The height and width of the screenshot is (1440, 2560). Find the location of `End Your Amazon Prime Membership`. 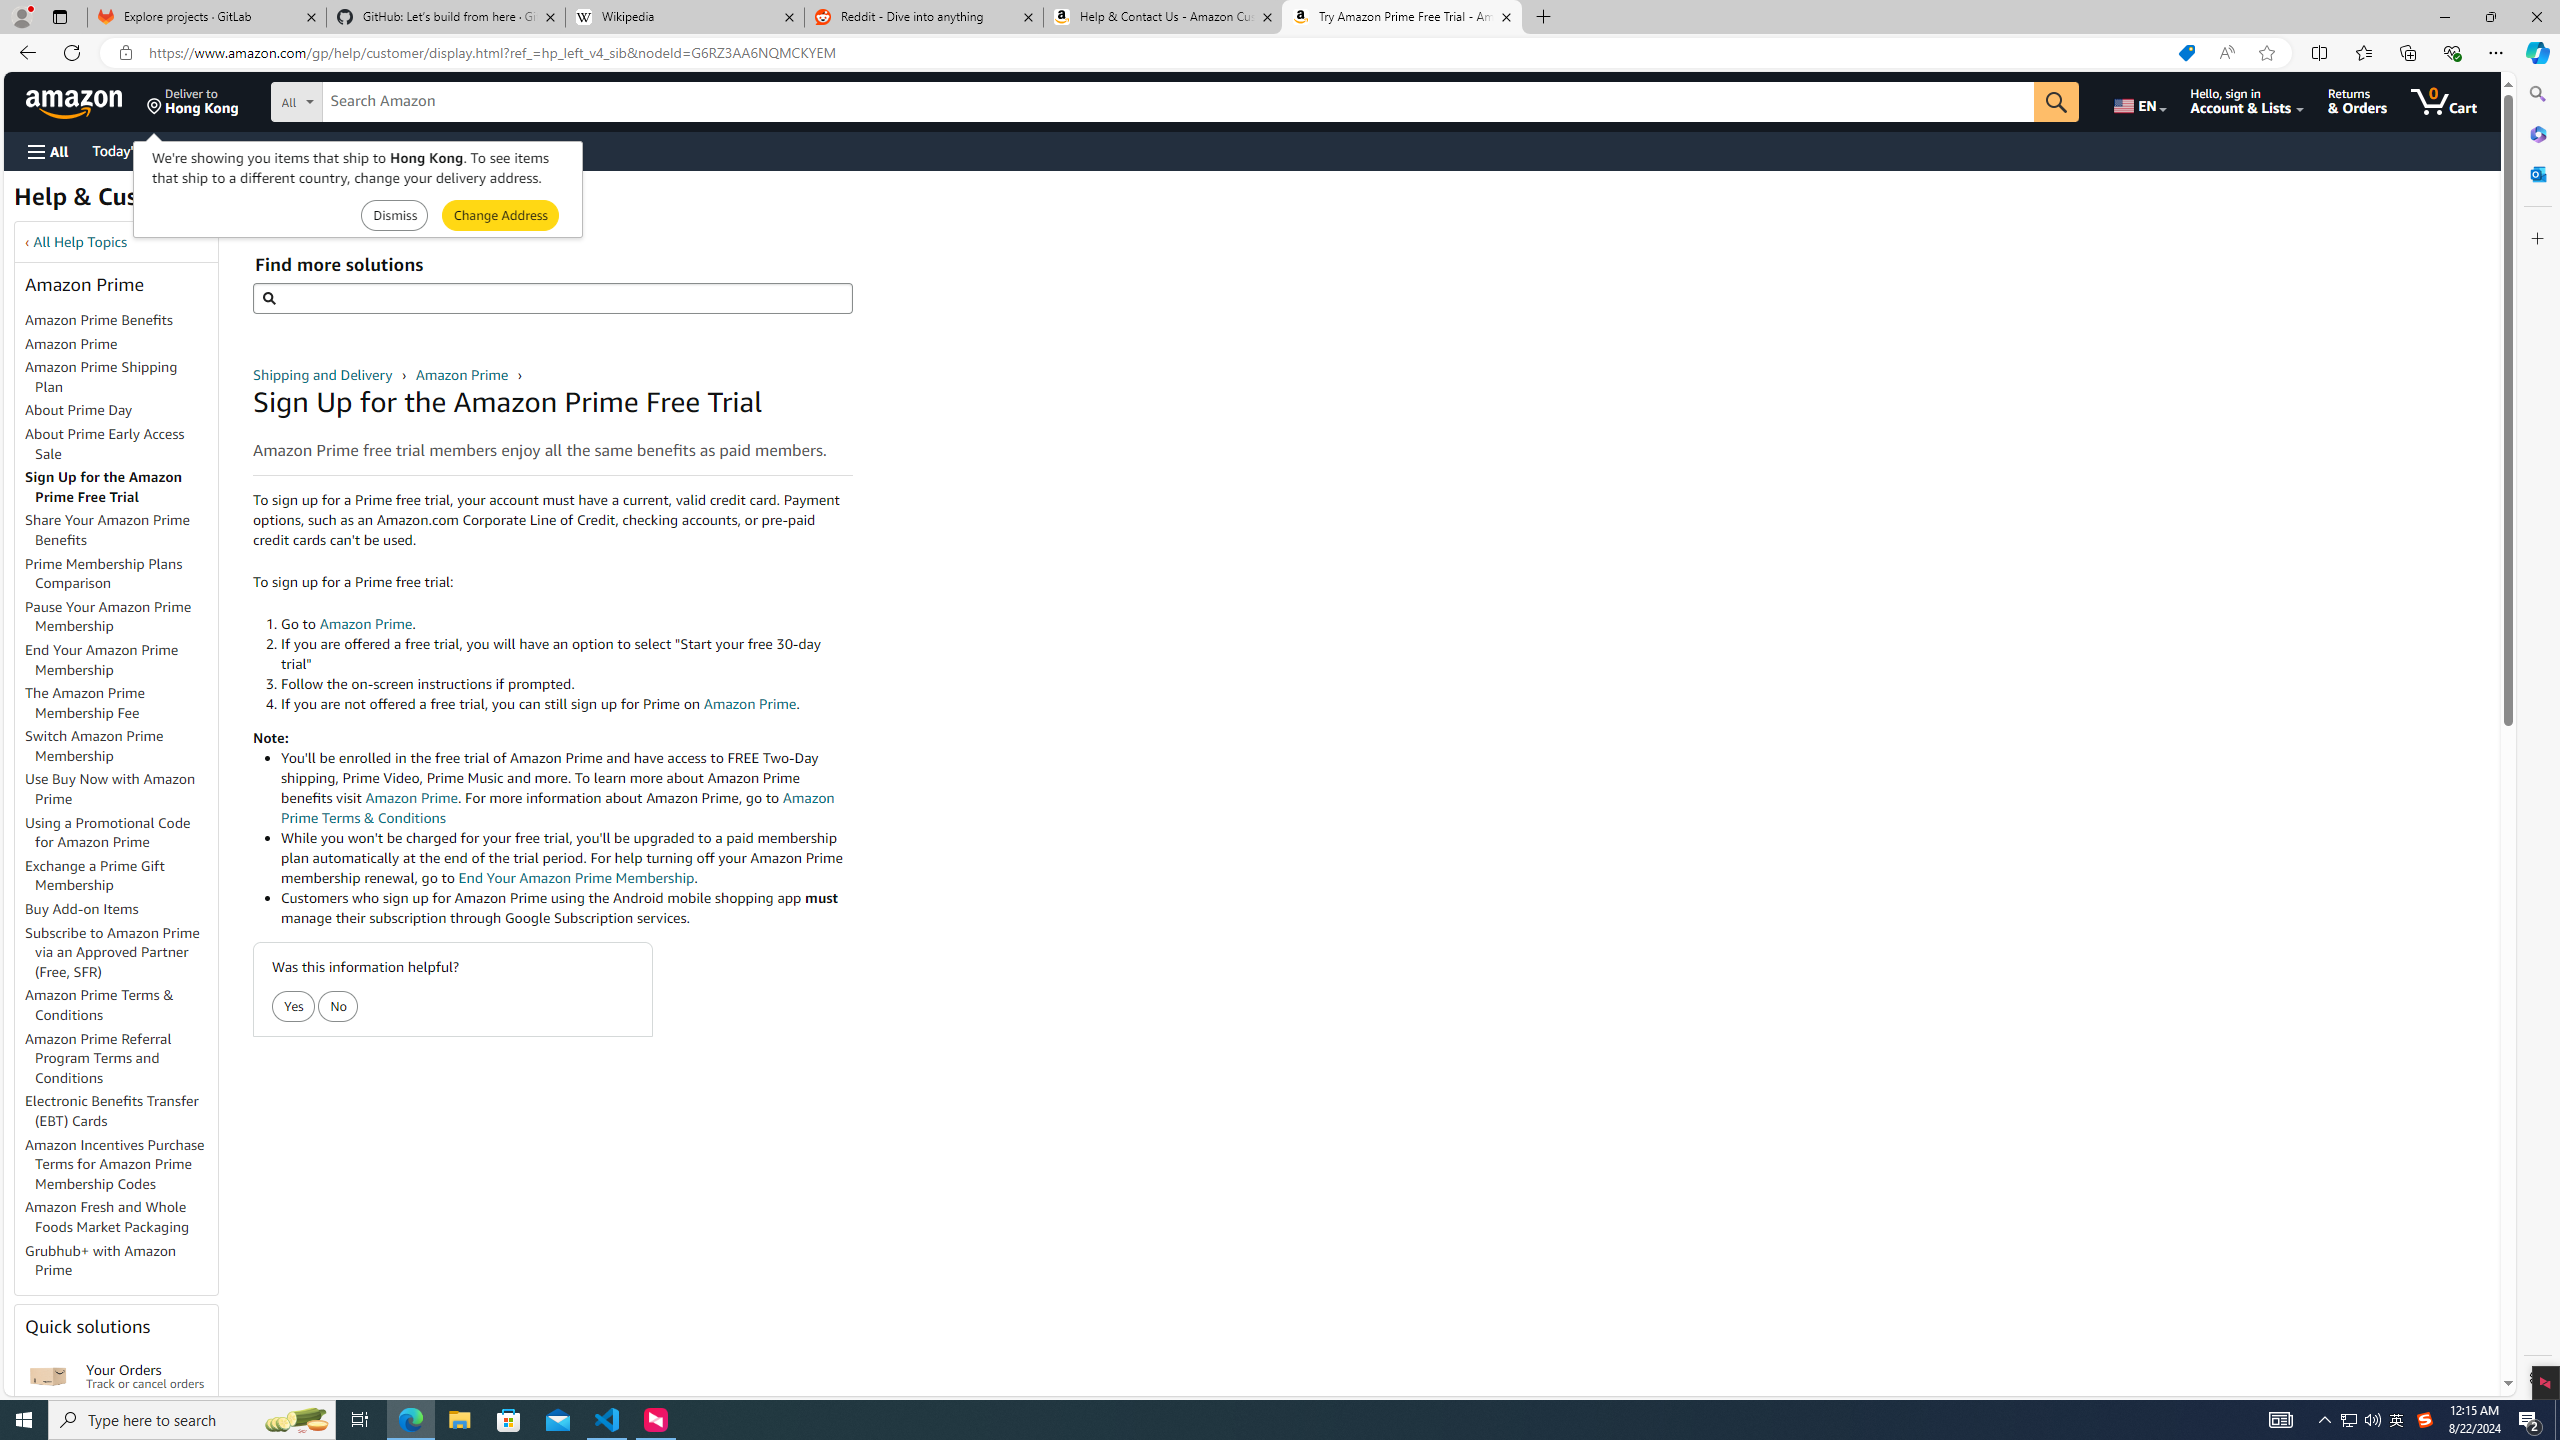

End Your Amazon Prime Membership is located at coordinates (121, 660).